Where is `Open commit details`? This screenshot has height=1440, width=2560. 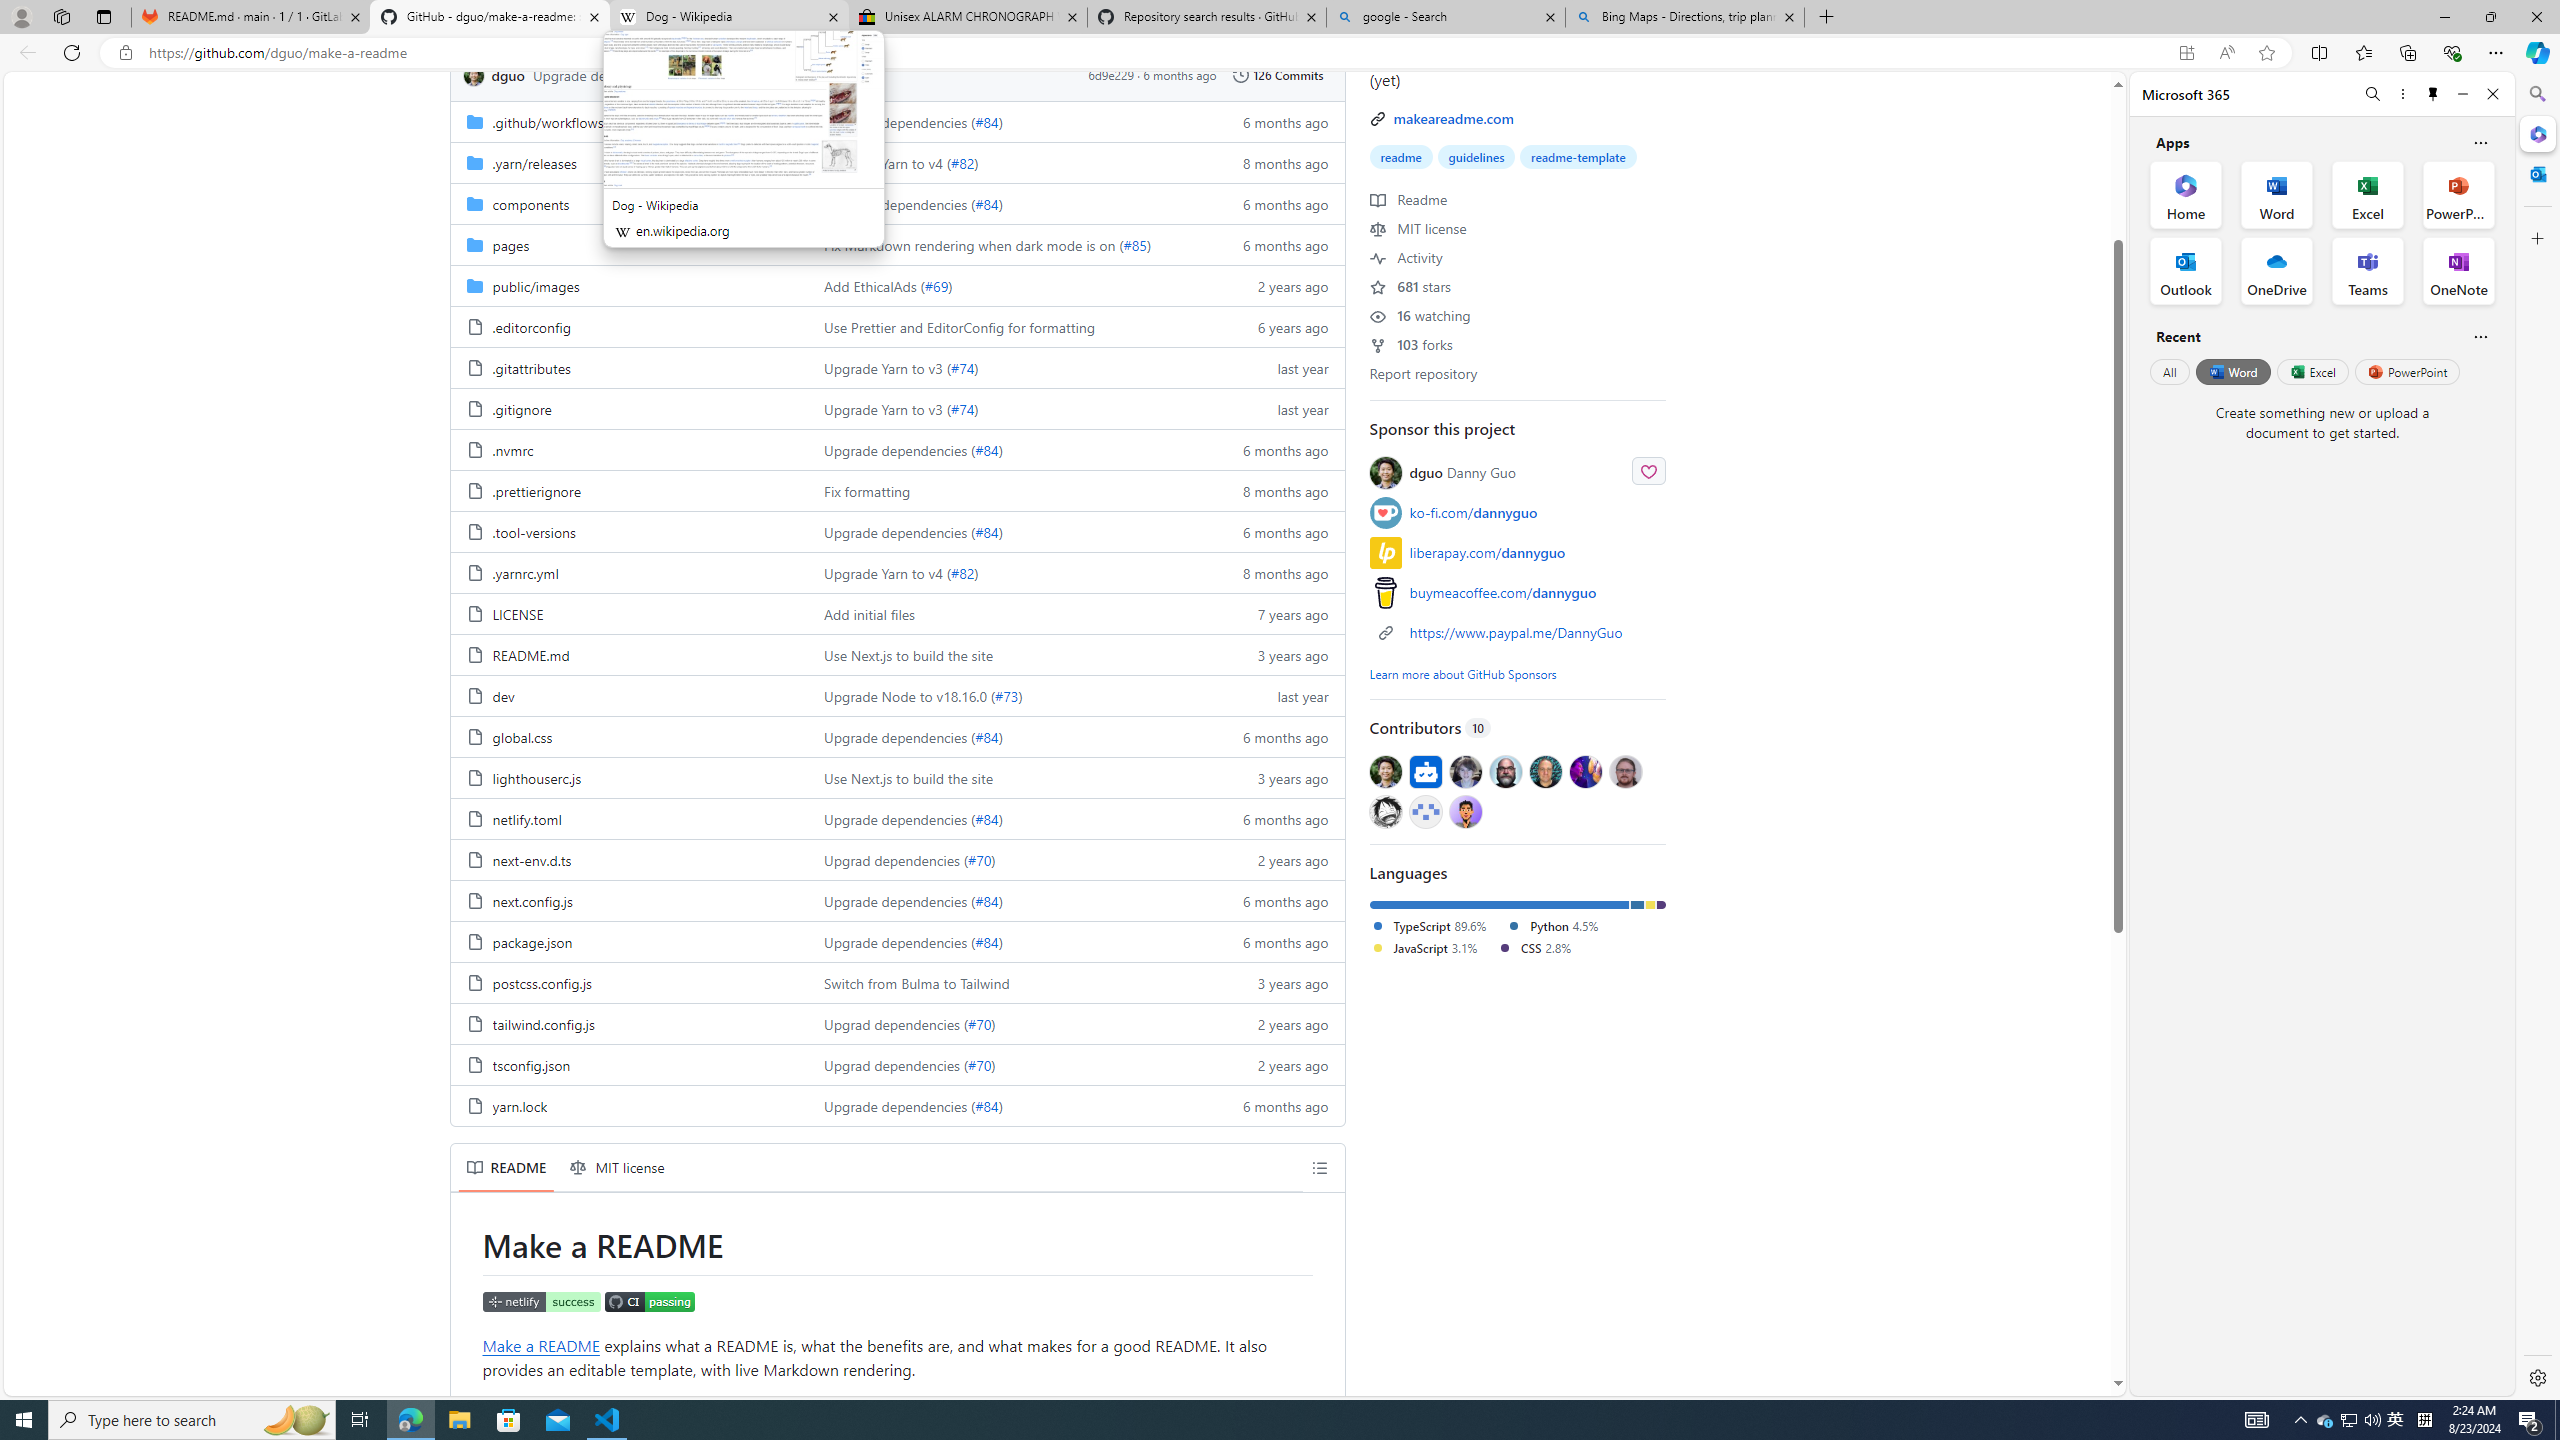
Open commit details is located at coordinates (733, 74).